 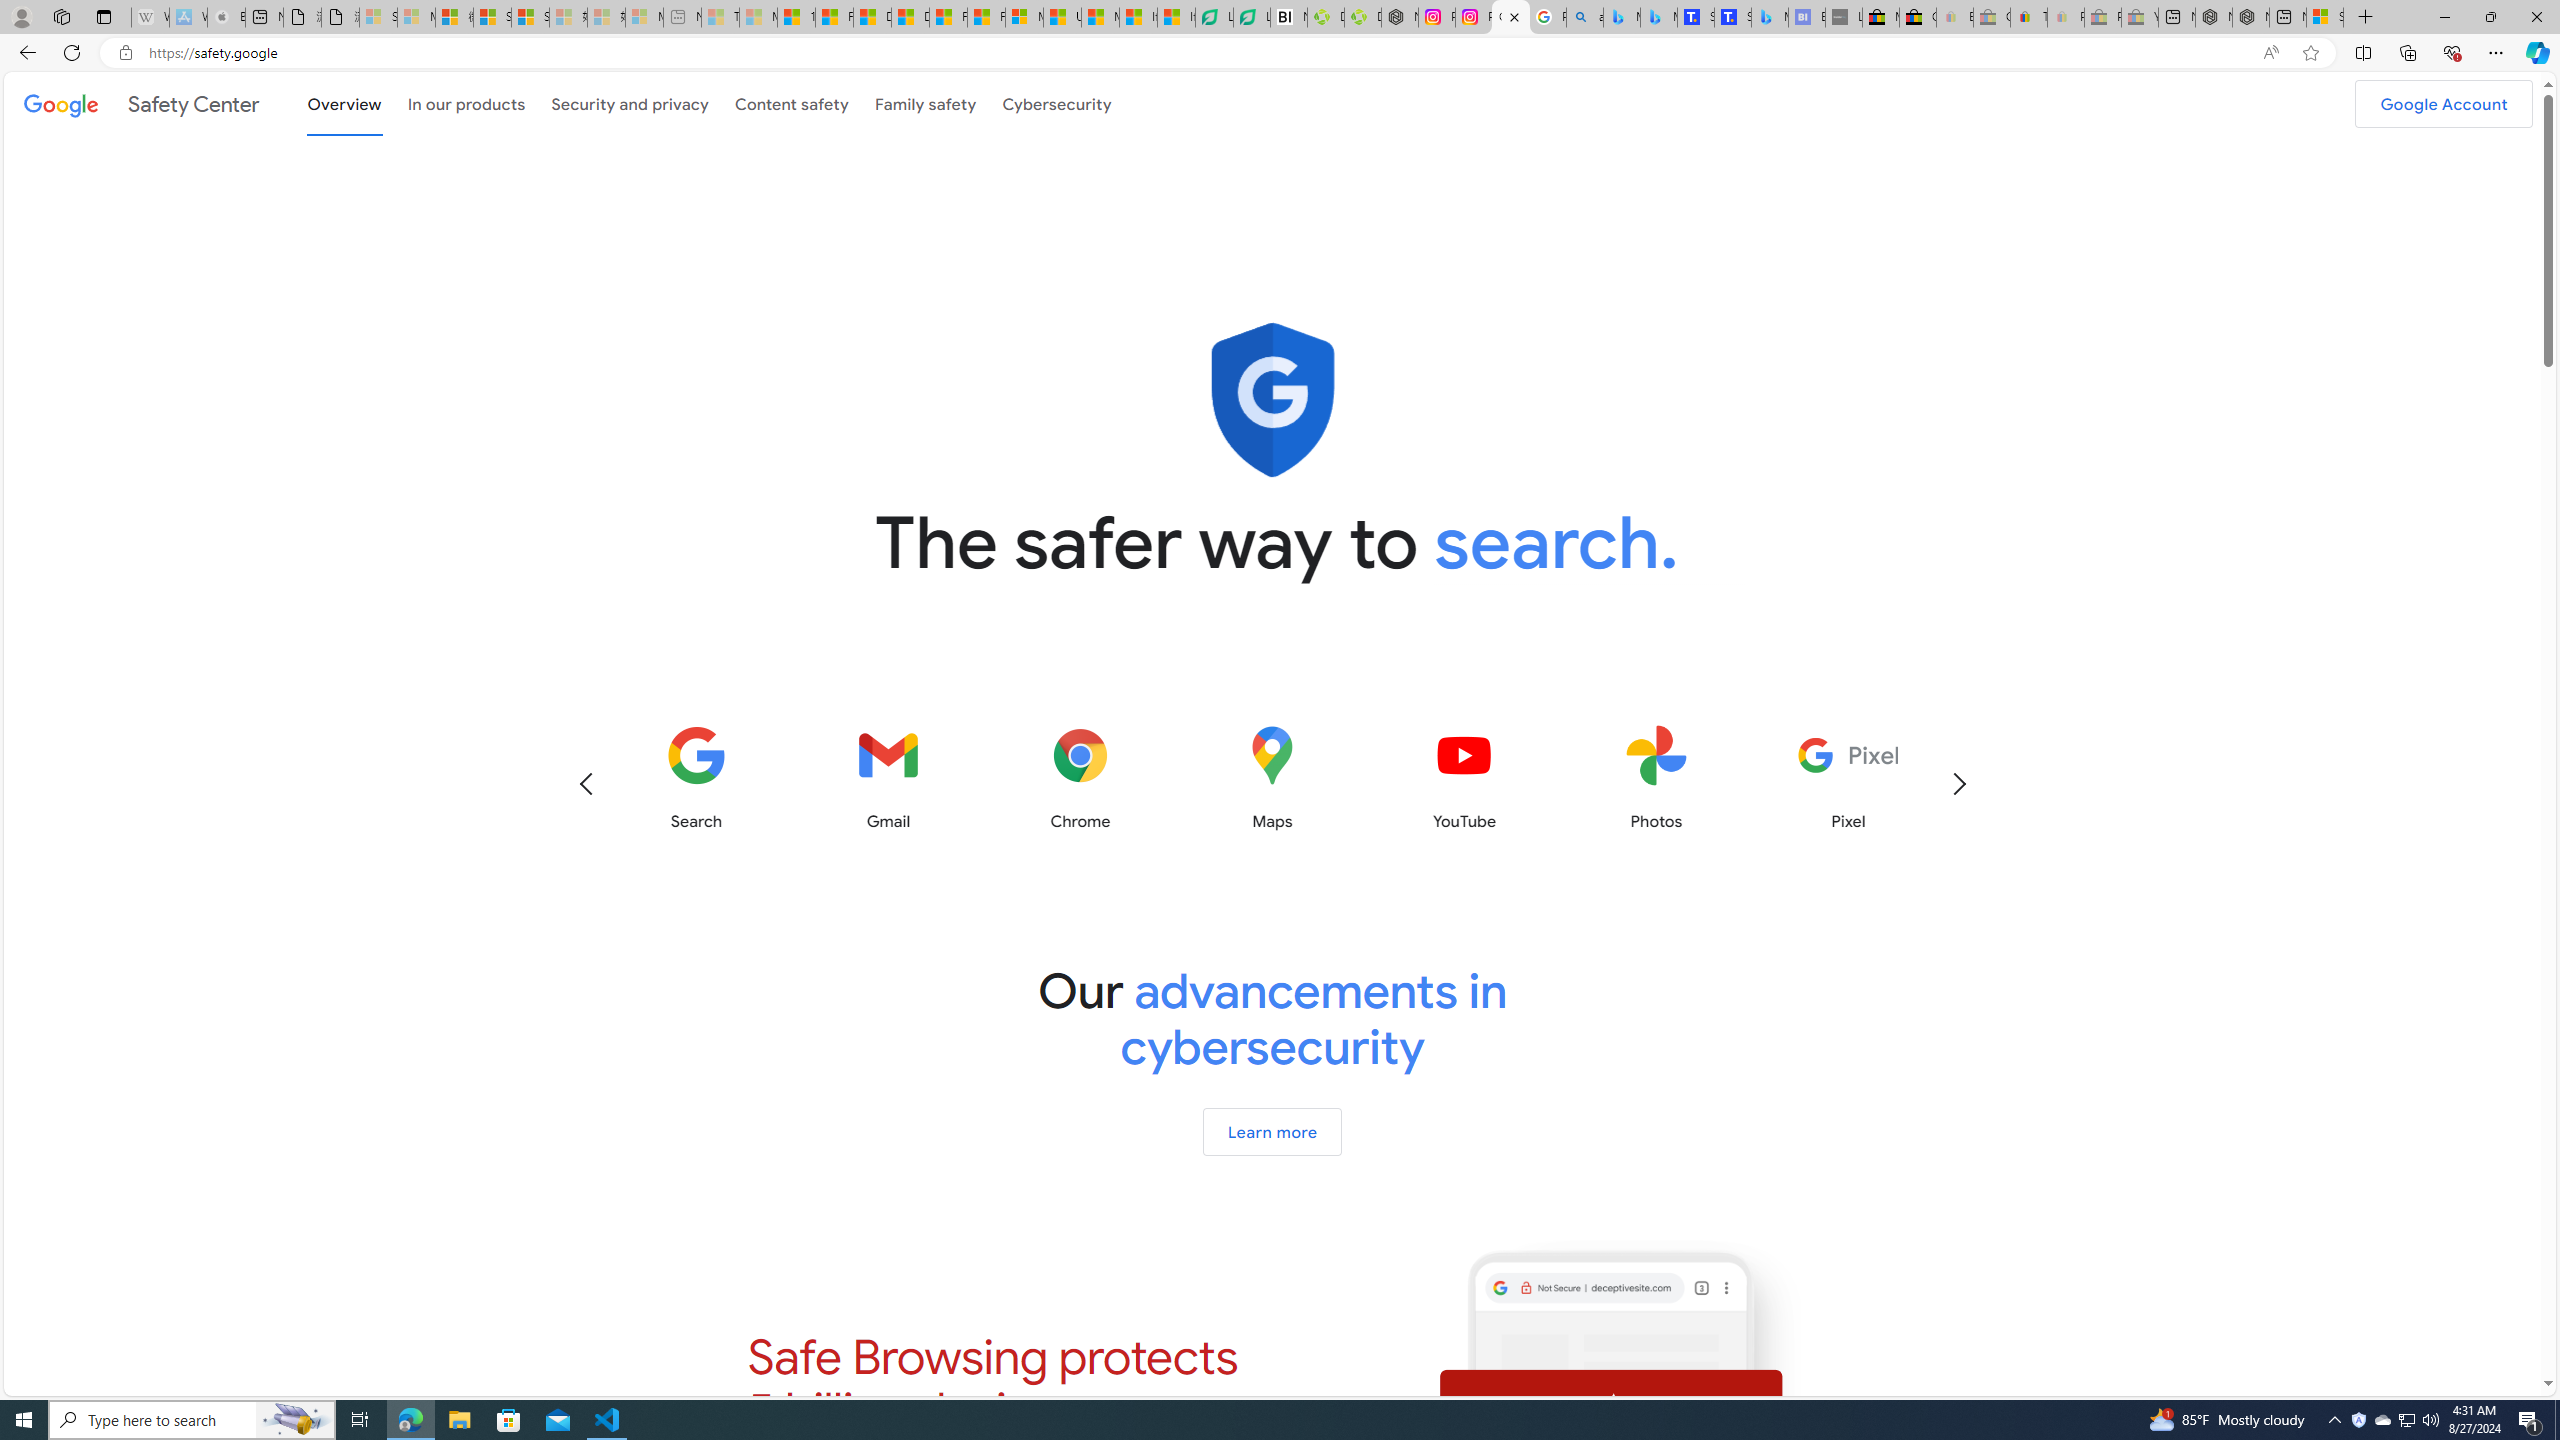 What do you see at coordinates (643, 17) in the screenshot?
I see `Microsoft account | Account Checkup - Sleeping` at bounding box center [643, 17].